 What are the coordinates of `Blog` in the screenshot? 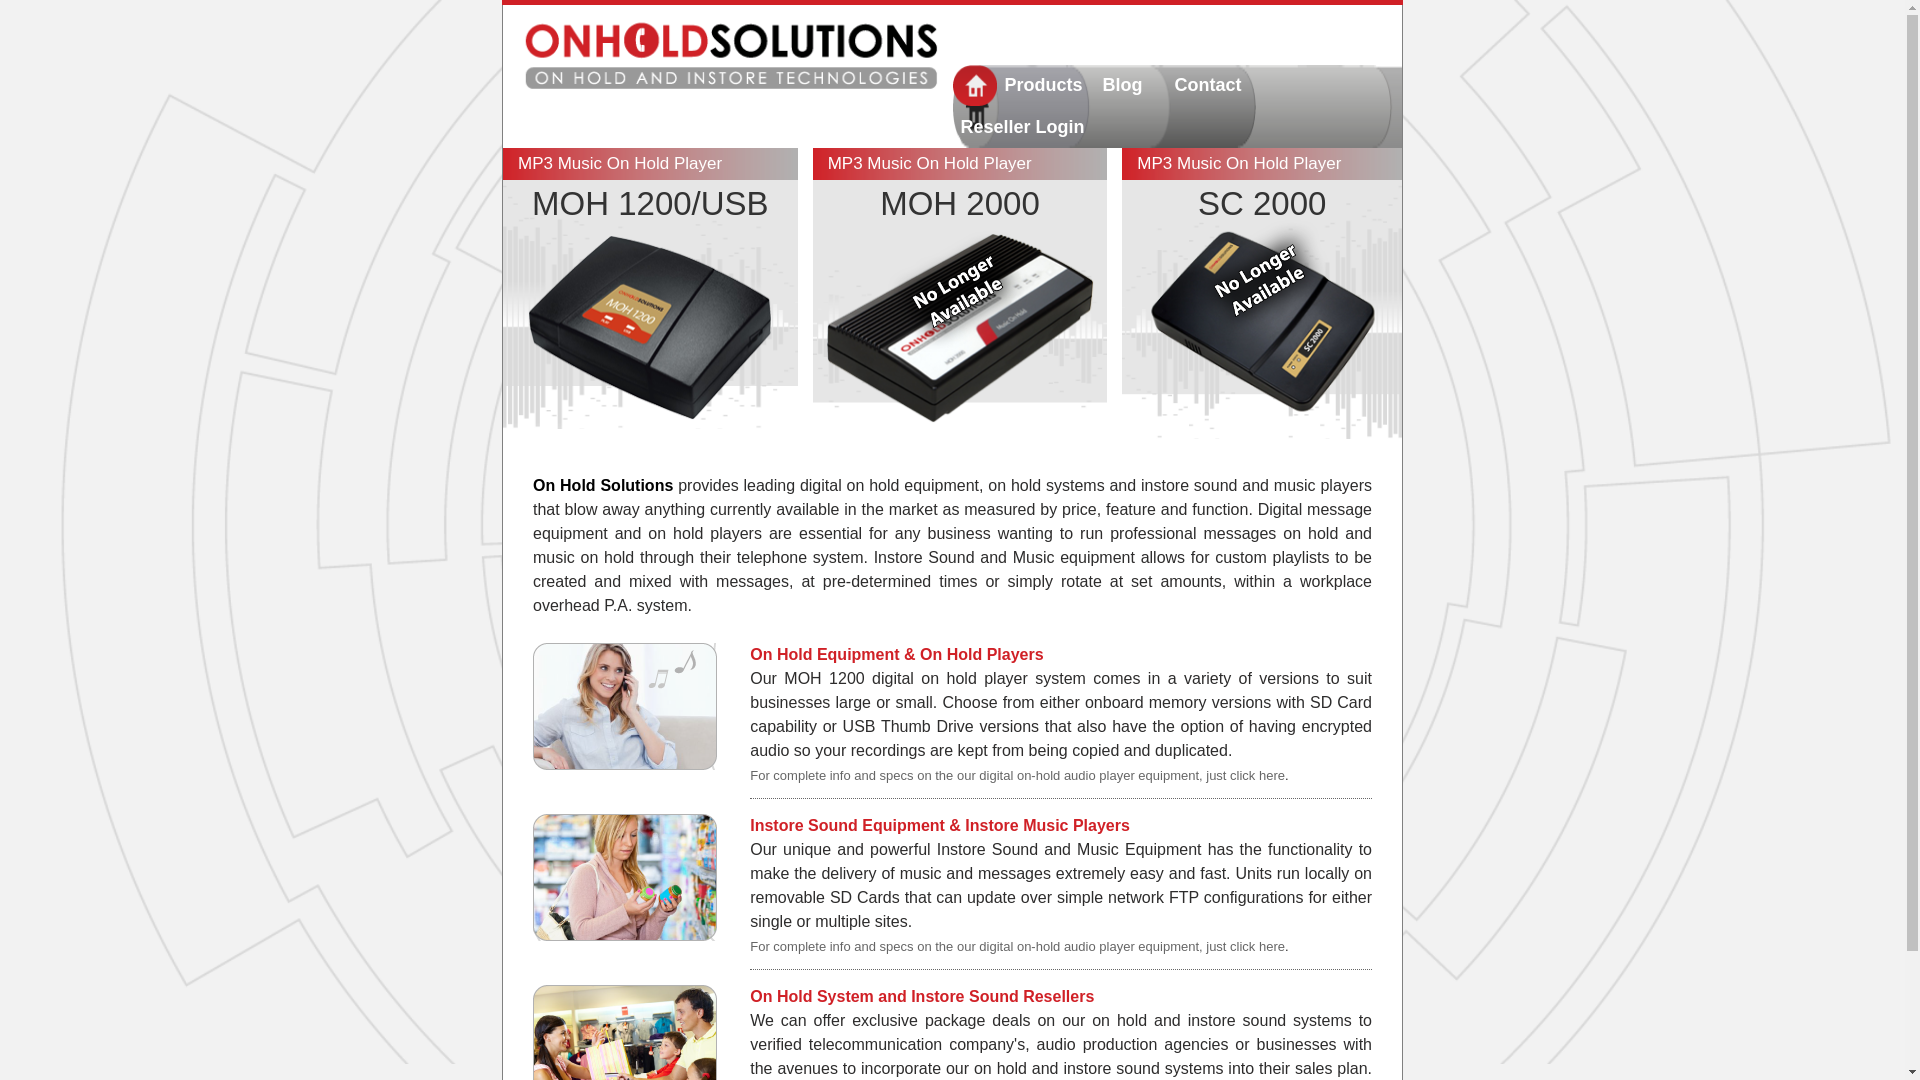 It's located at (1131, 86).